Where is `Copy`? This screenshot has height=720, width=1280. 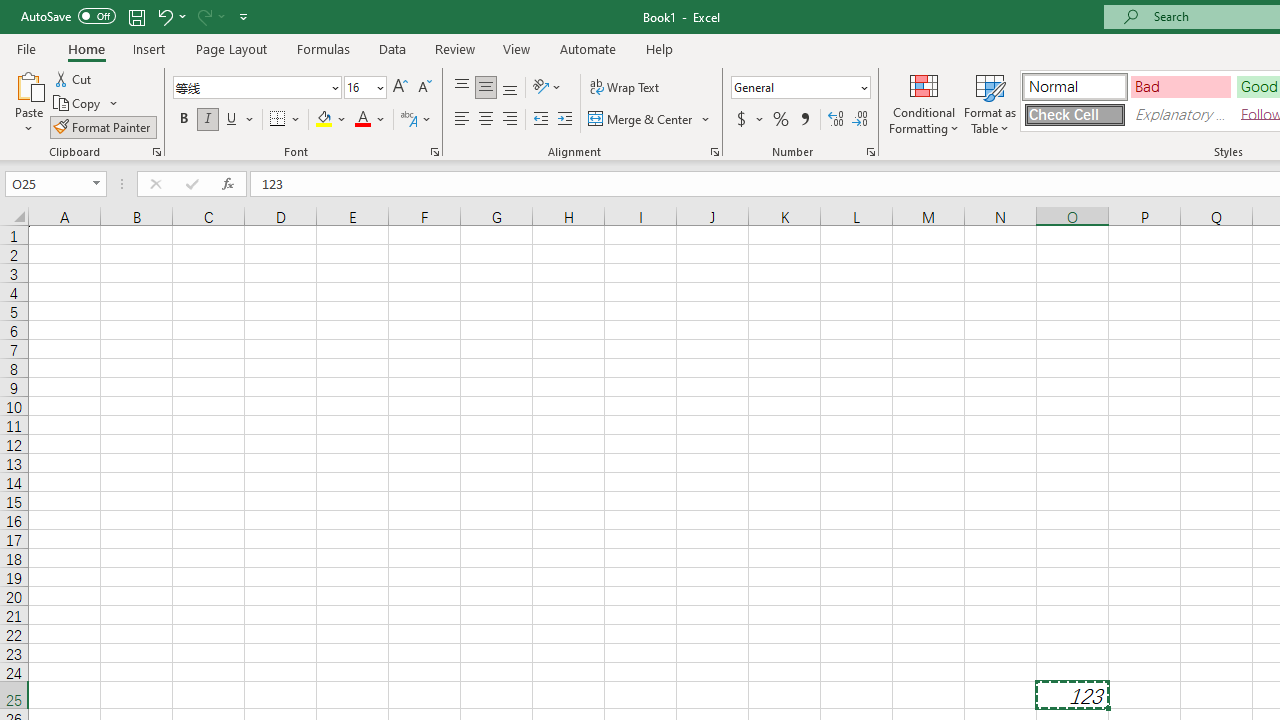
Copy is located at coordinates (78, 104).